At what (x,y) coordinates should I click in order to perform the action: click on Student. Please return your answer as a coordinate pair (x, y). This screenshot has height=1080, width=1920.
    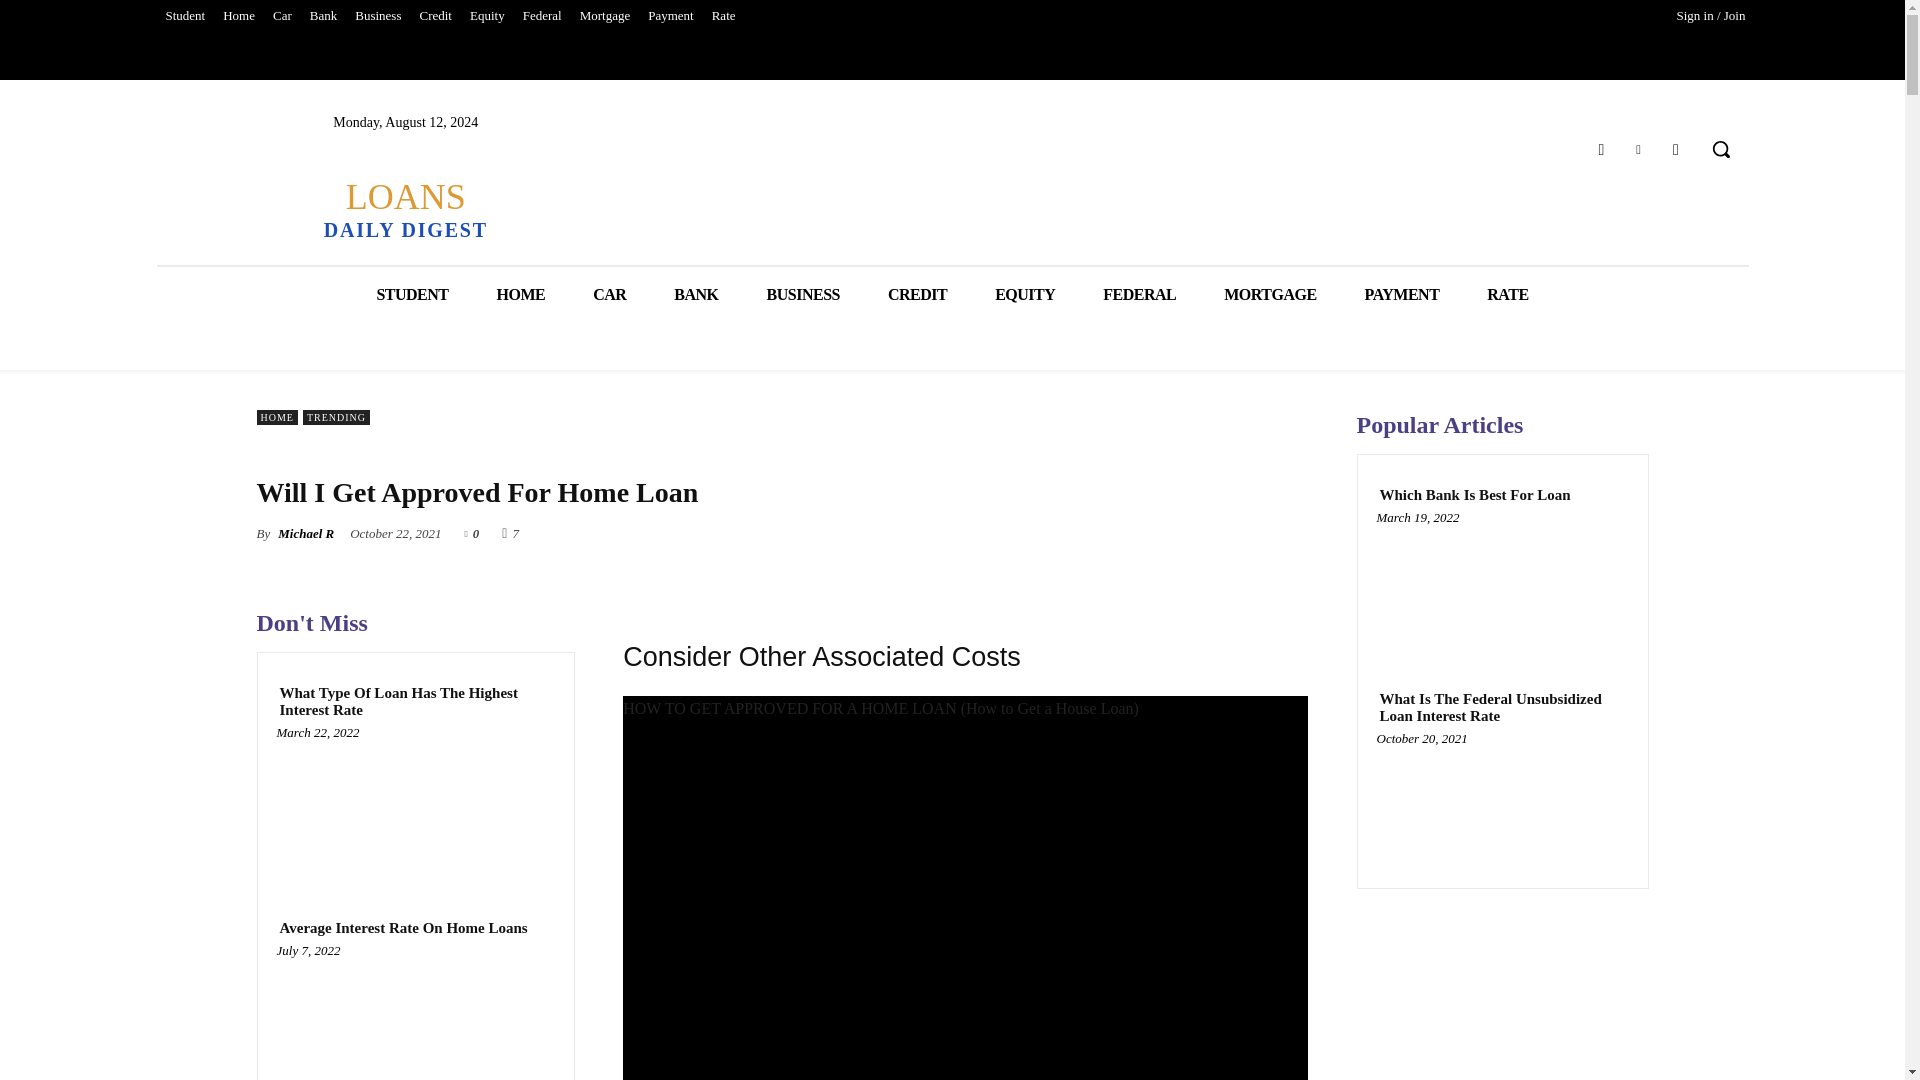
    Looking at the image, I should click on (184, 16).